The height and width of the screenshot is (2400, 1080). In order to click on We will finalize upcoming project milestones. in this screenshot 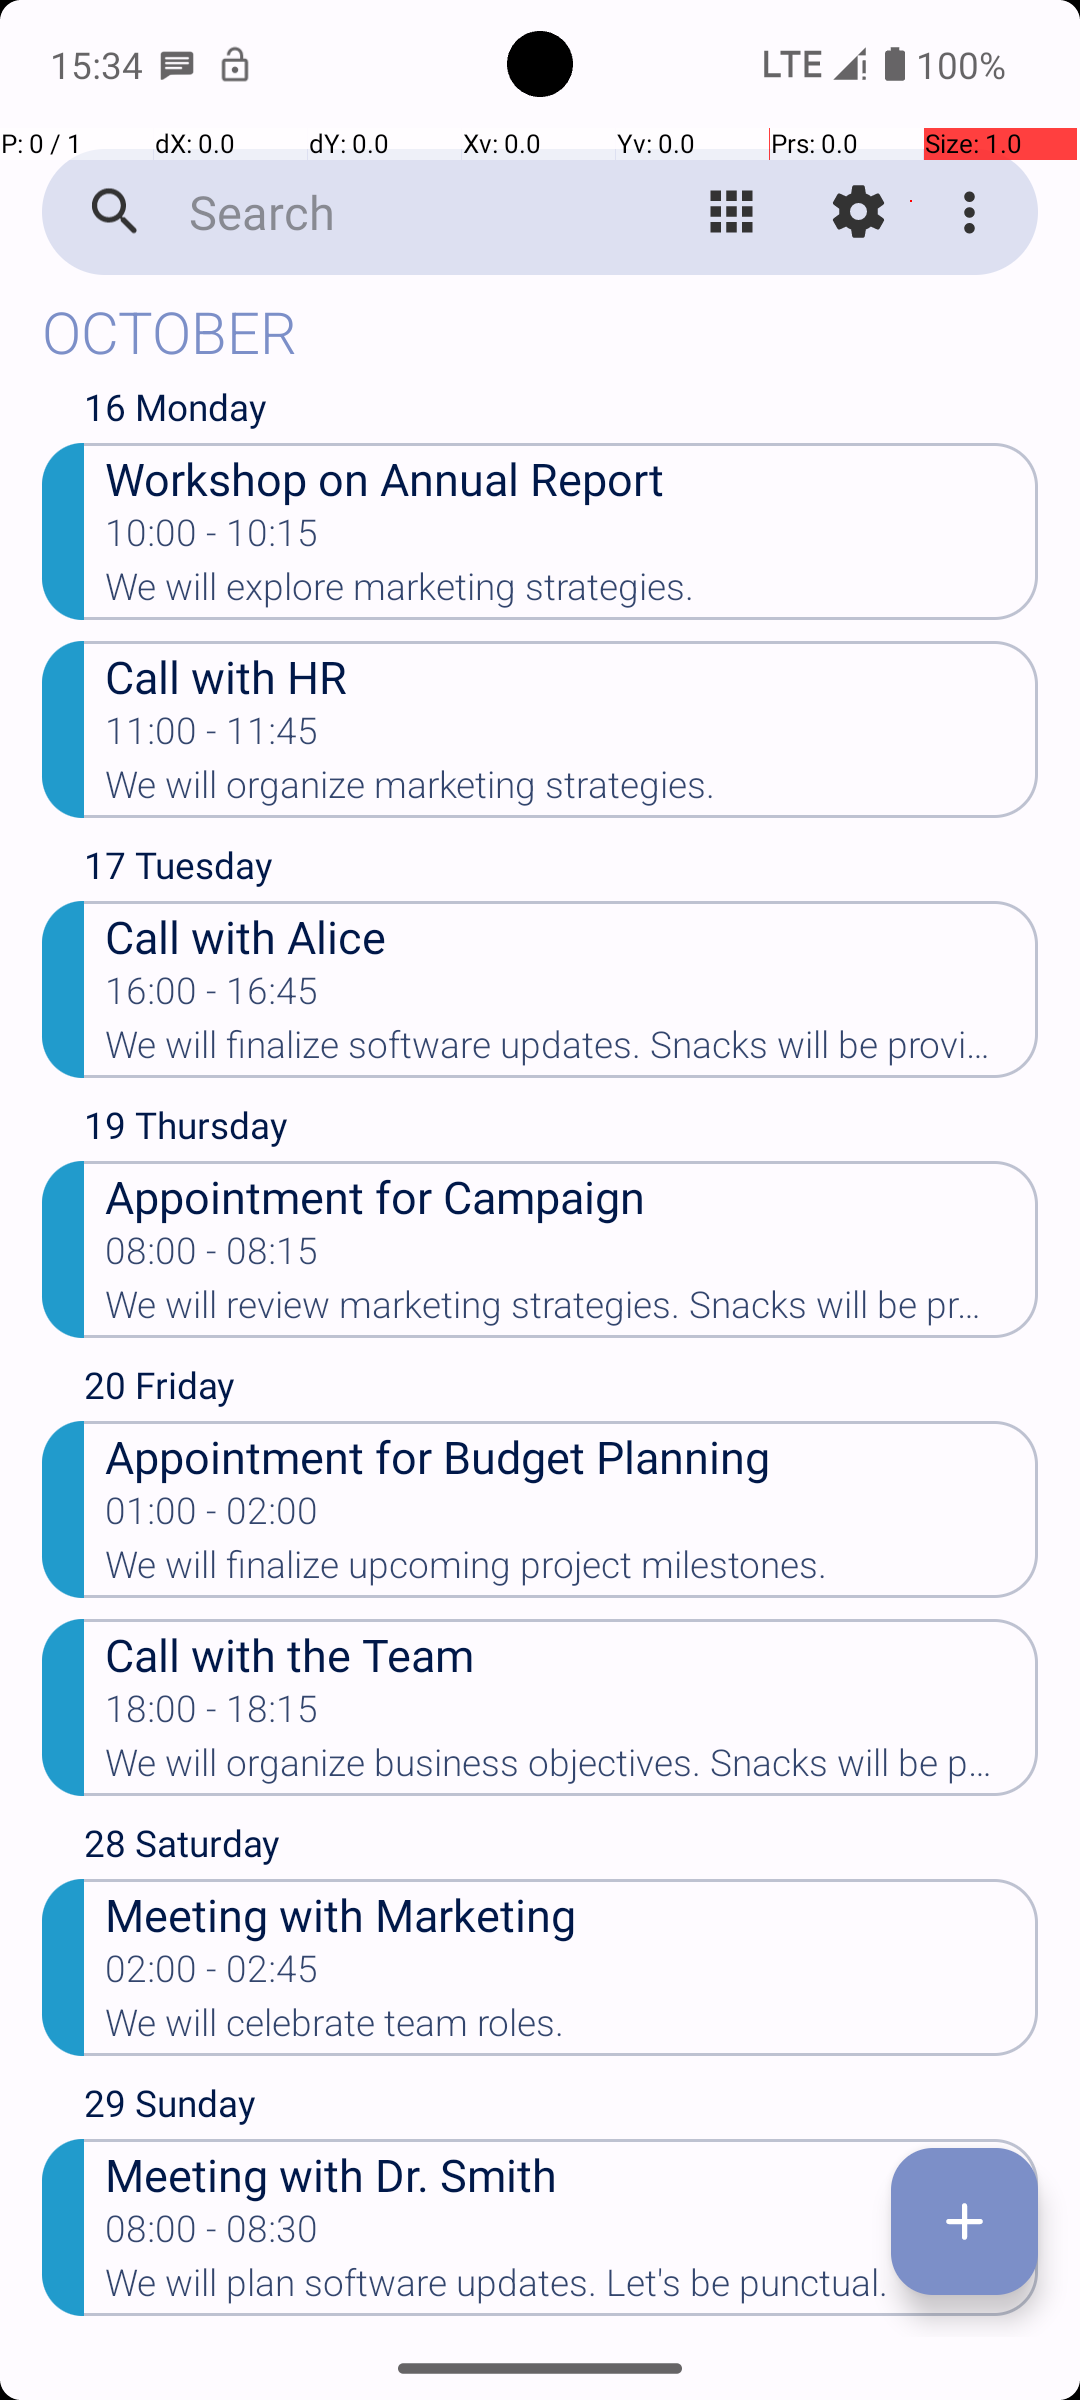, I will do `click(572, 1571)`.